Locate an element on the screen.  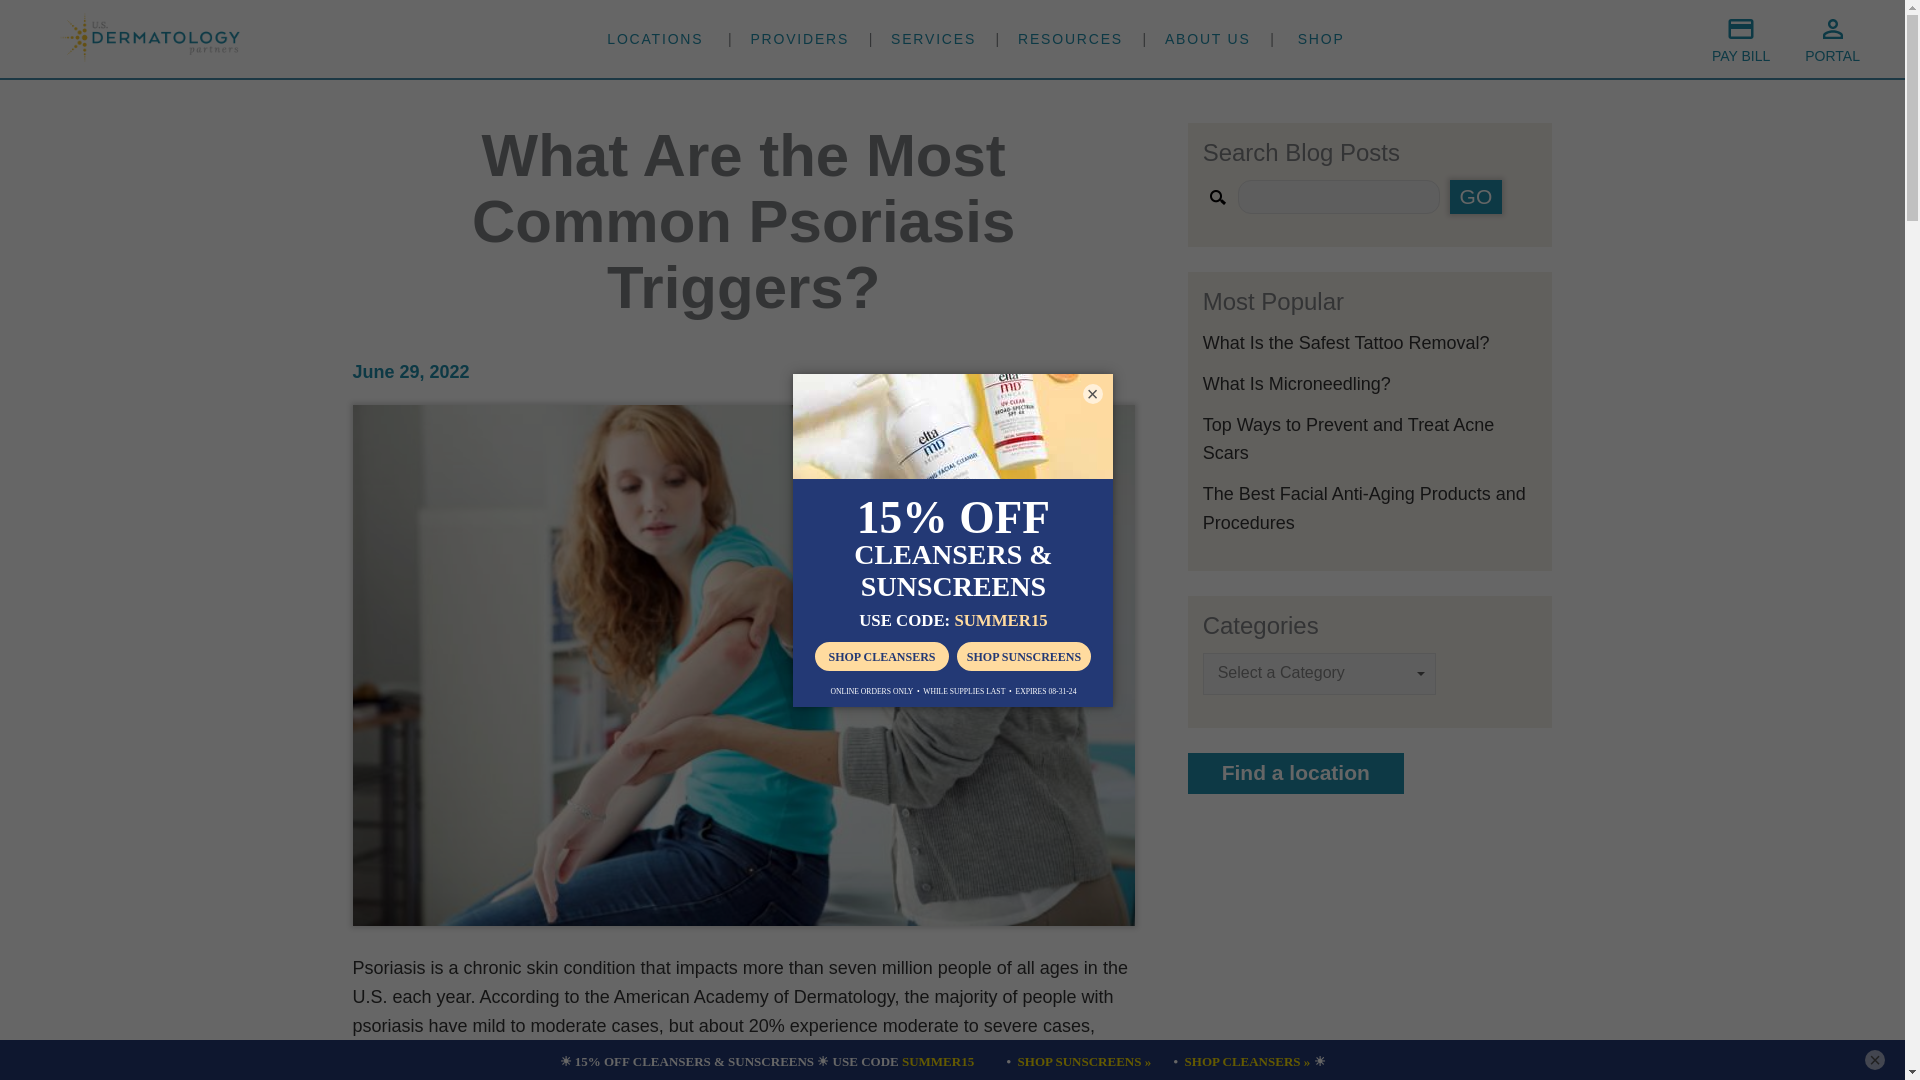
SERVICES is located at coordinates (932, 38).